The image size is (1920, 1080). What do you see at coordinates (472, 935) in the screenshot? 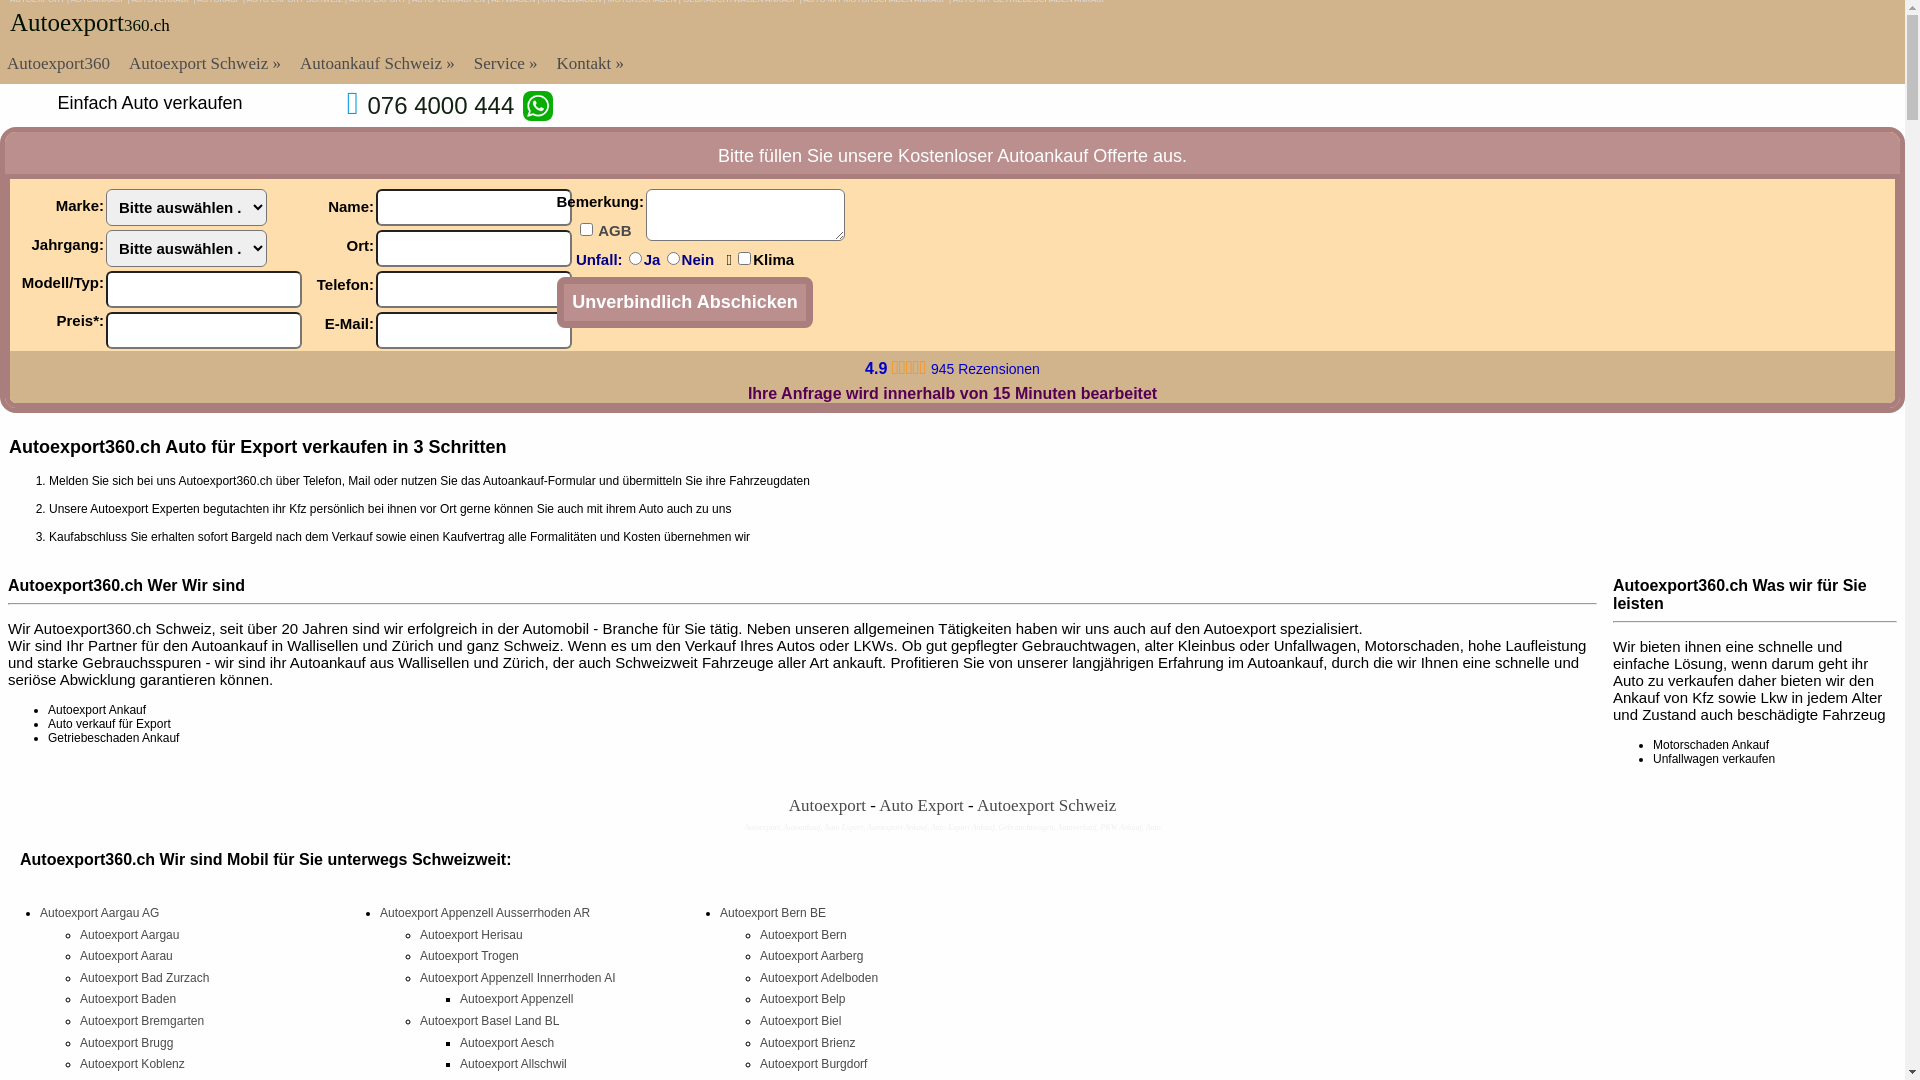
I see `Autoexport Herisau` at bounding box center [472, 935].